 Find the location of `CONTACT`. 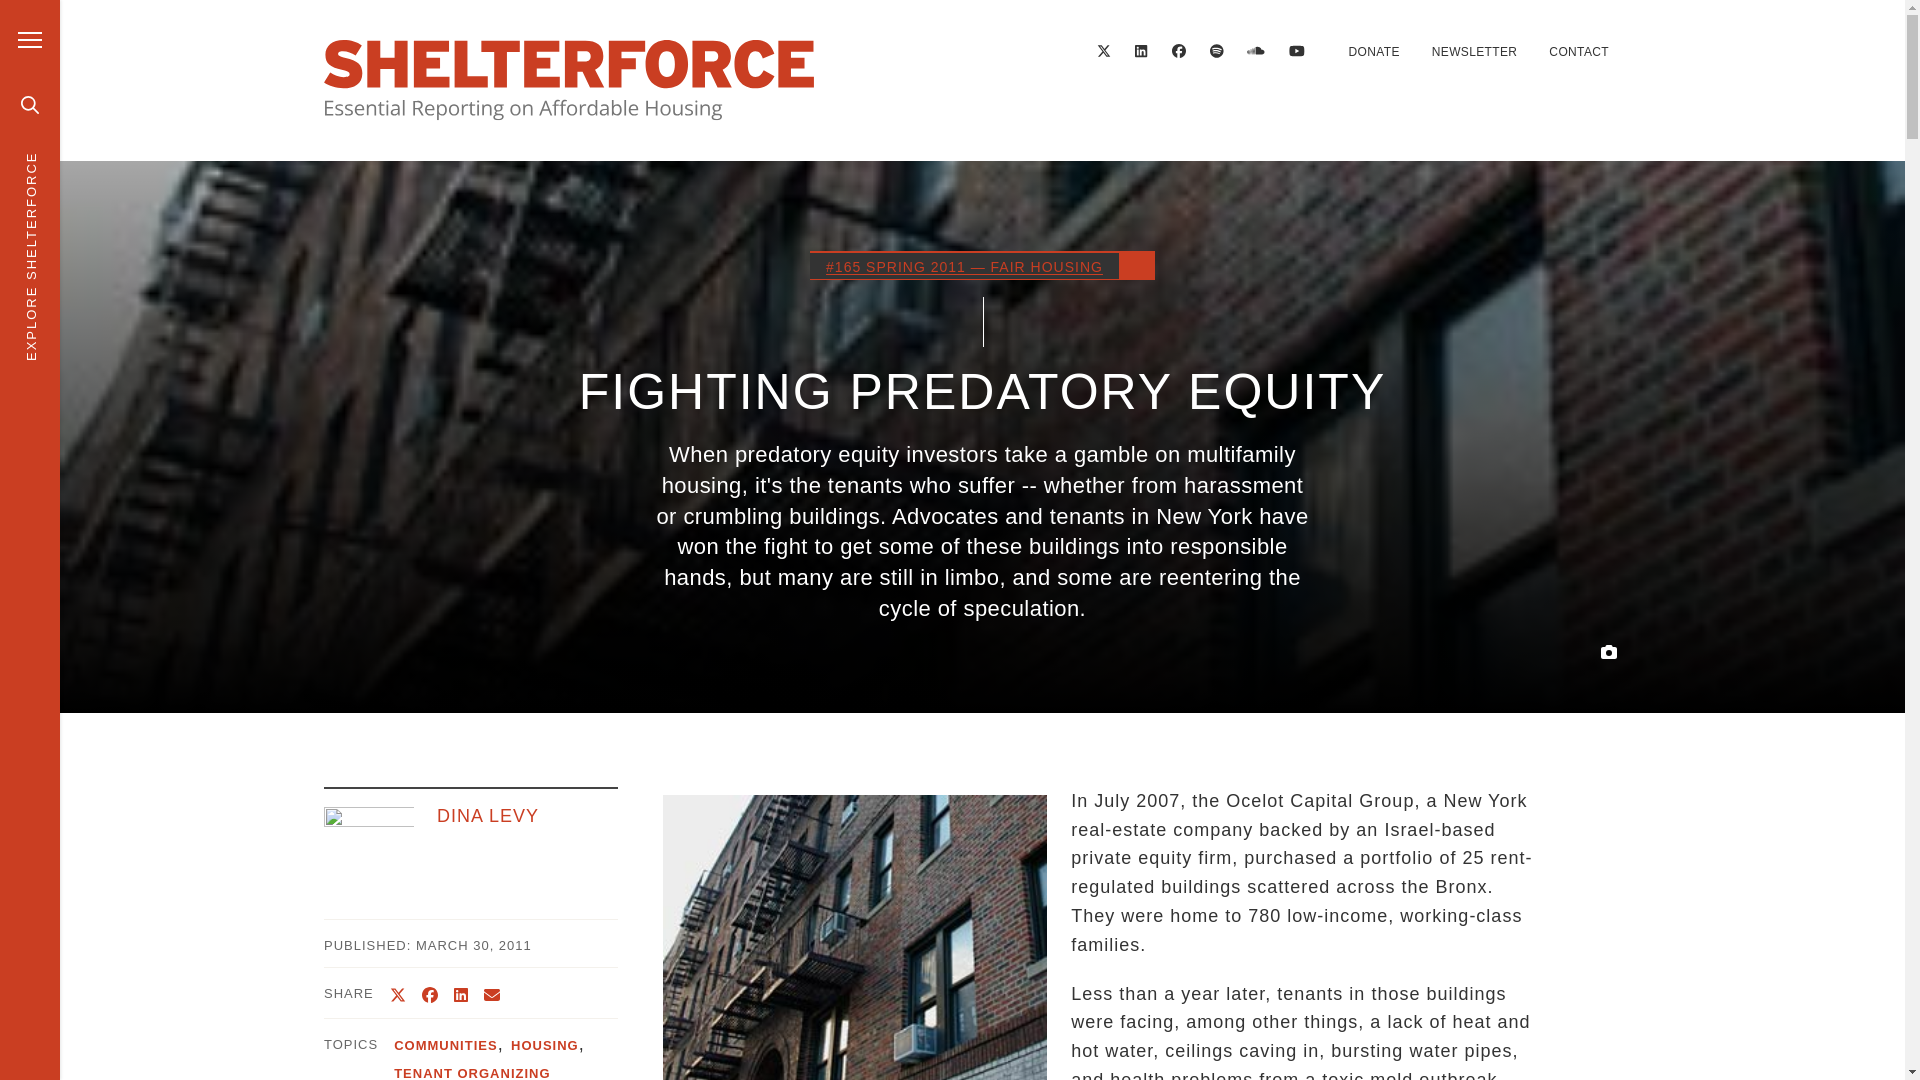

CONTACT is located at coordinates (1578, 52).